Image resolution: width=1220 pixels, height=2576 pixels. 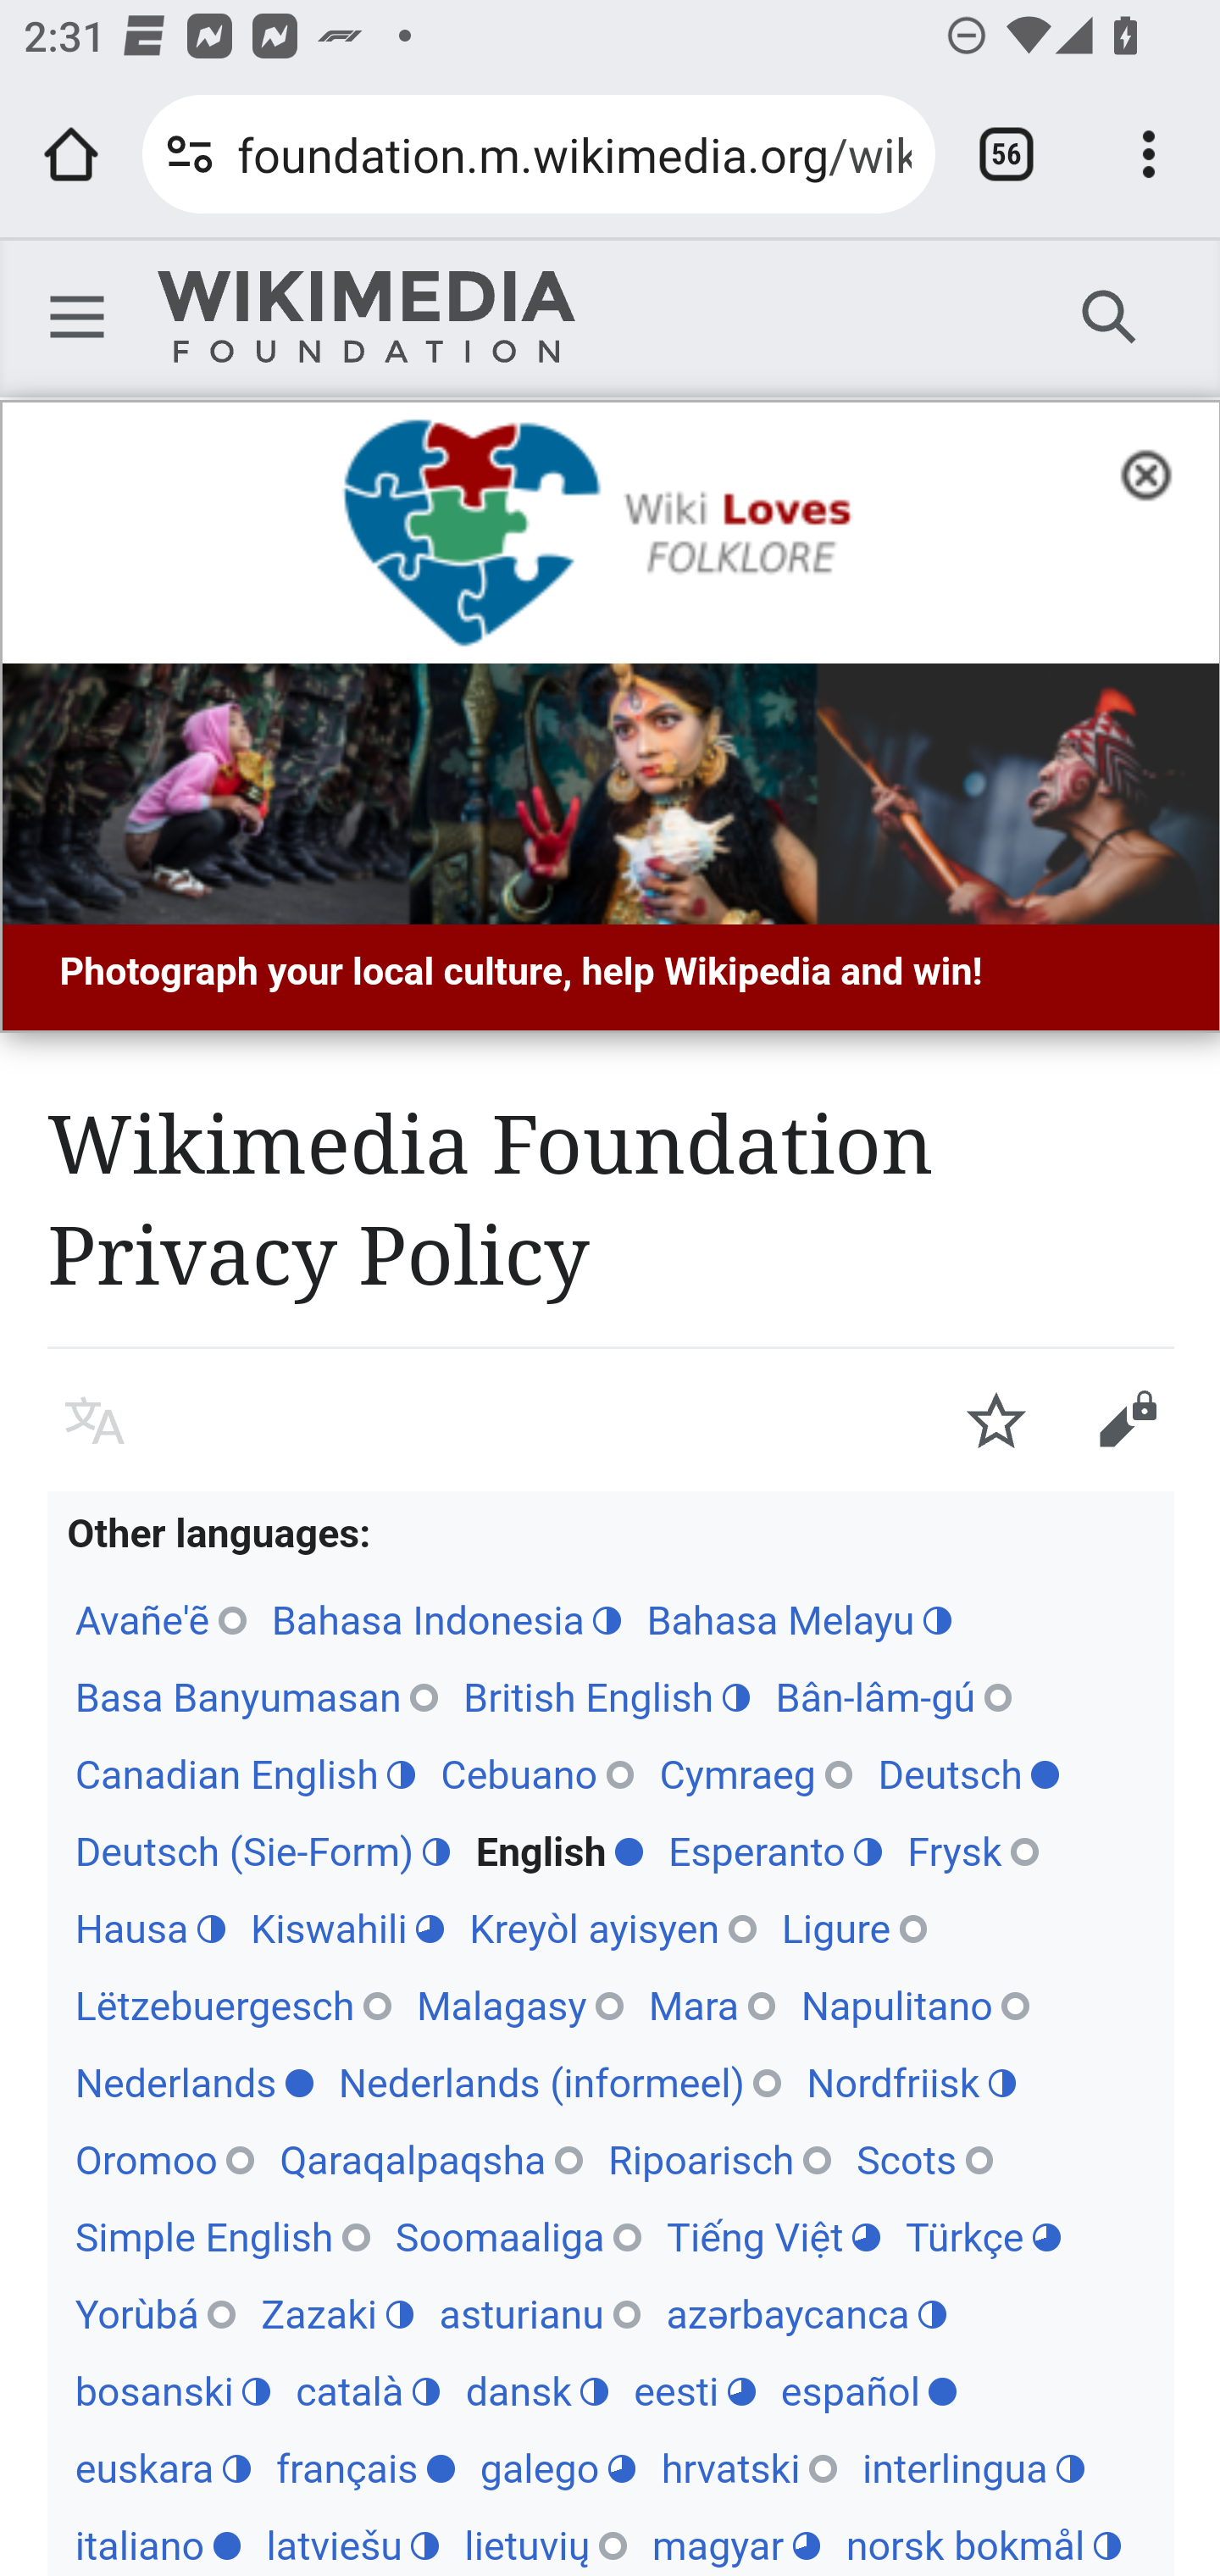 I want to click on Kiswahili, so click(x=347, y=1929).